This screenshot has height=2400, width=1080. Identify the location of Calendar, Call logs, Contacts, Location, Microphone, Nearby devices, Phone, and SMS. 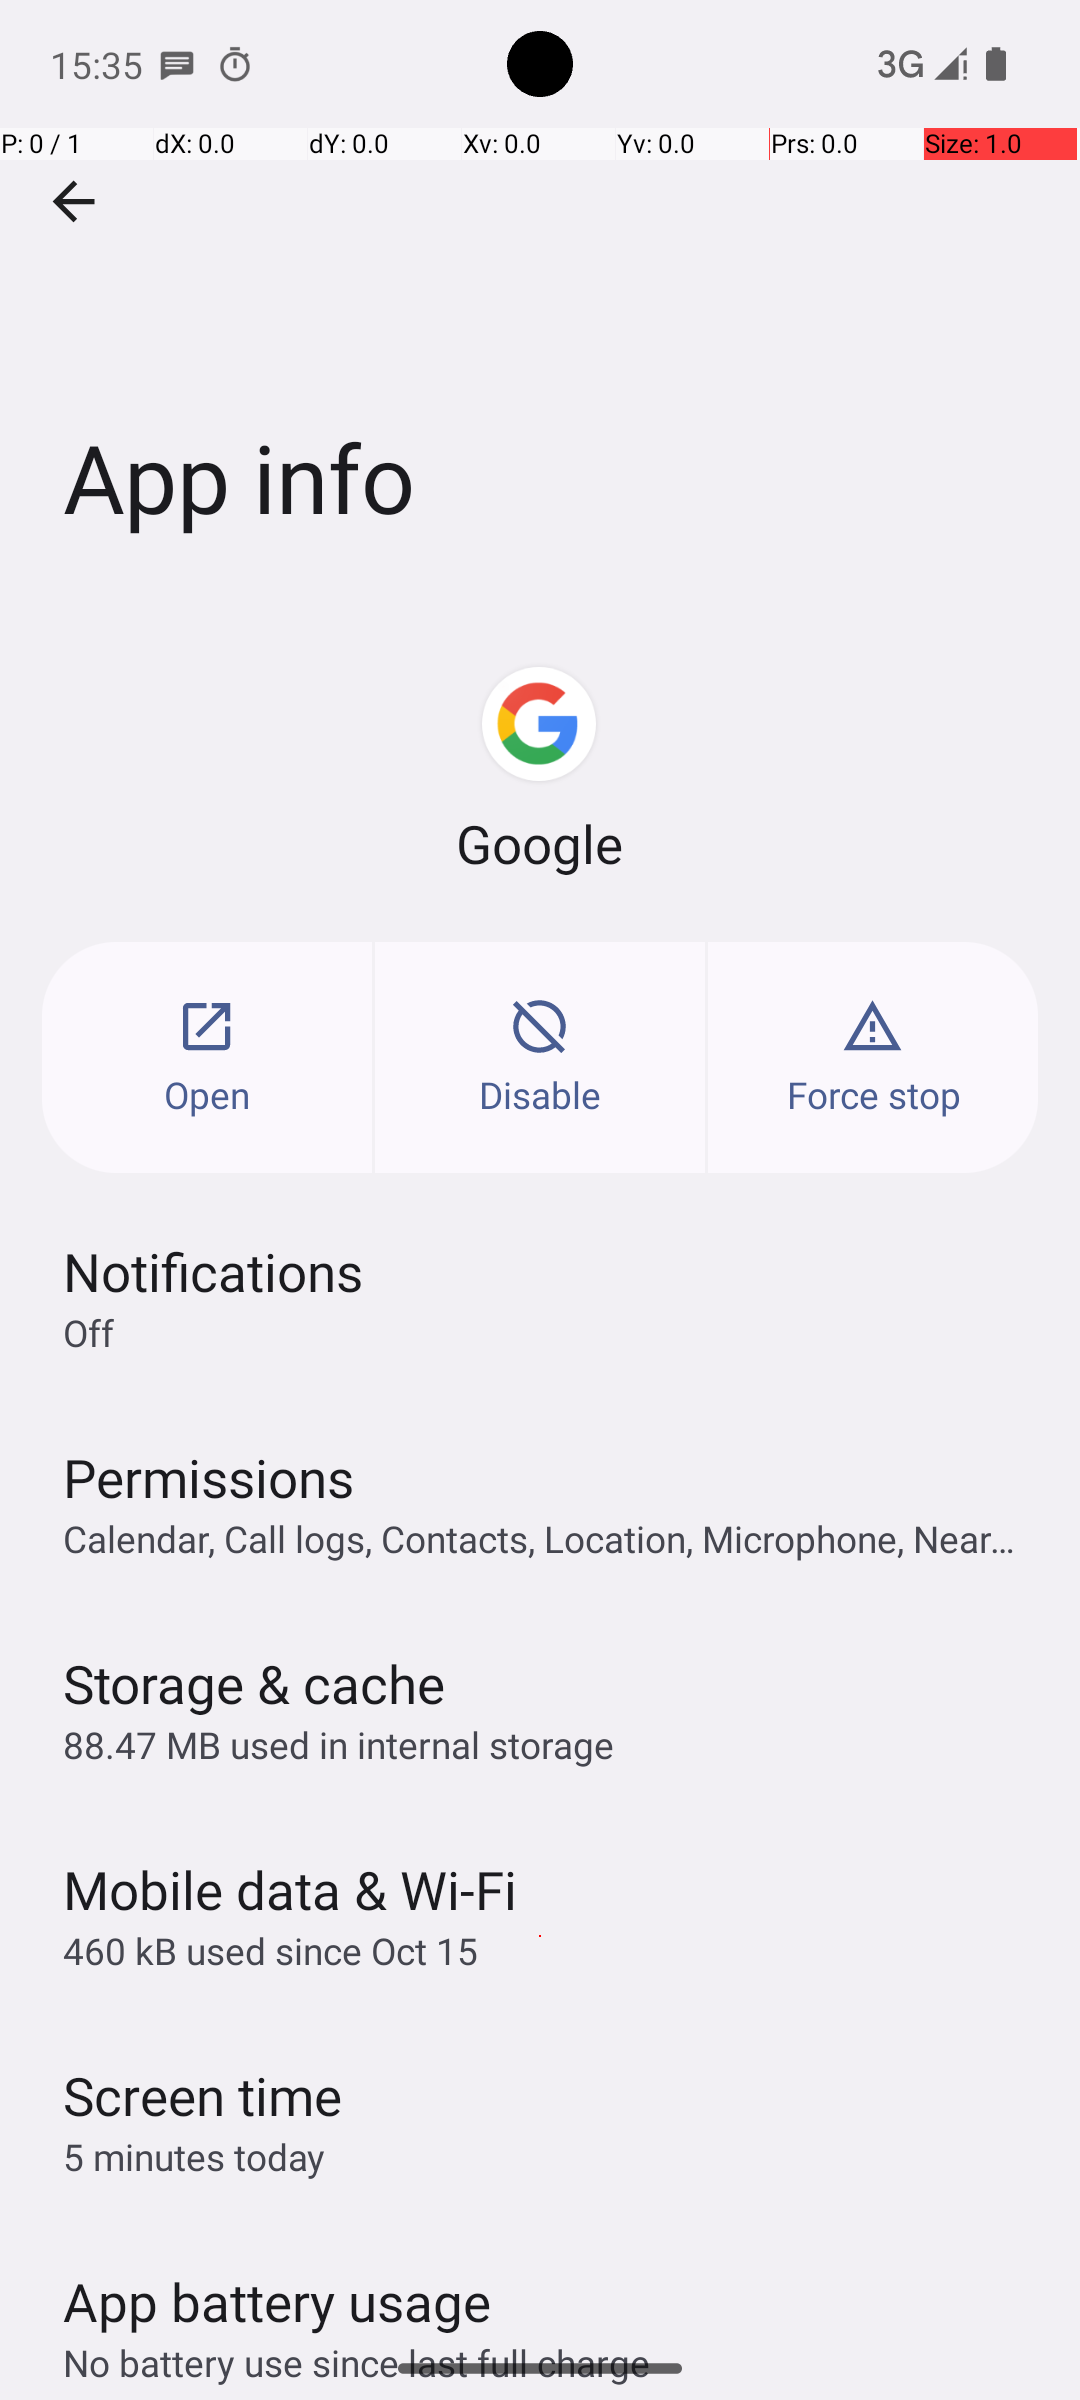
(550, 1538).